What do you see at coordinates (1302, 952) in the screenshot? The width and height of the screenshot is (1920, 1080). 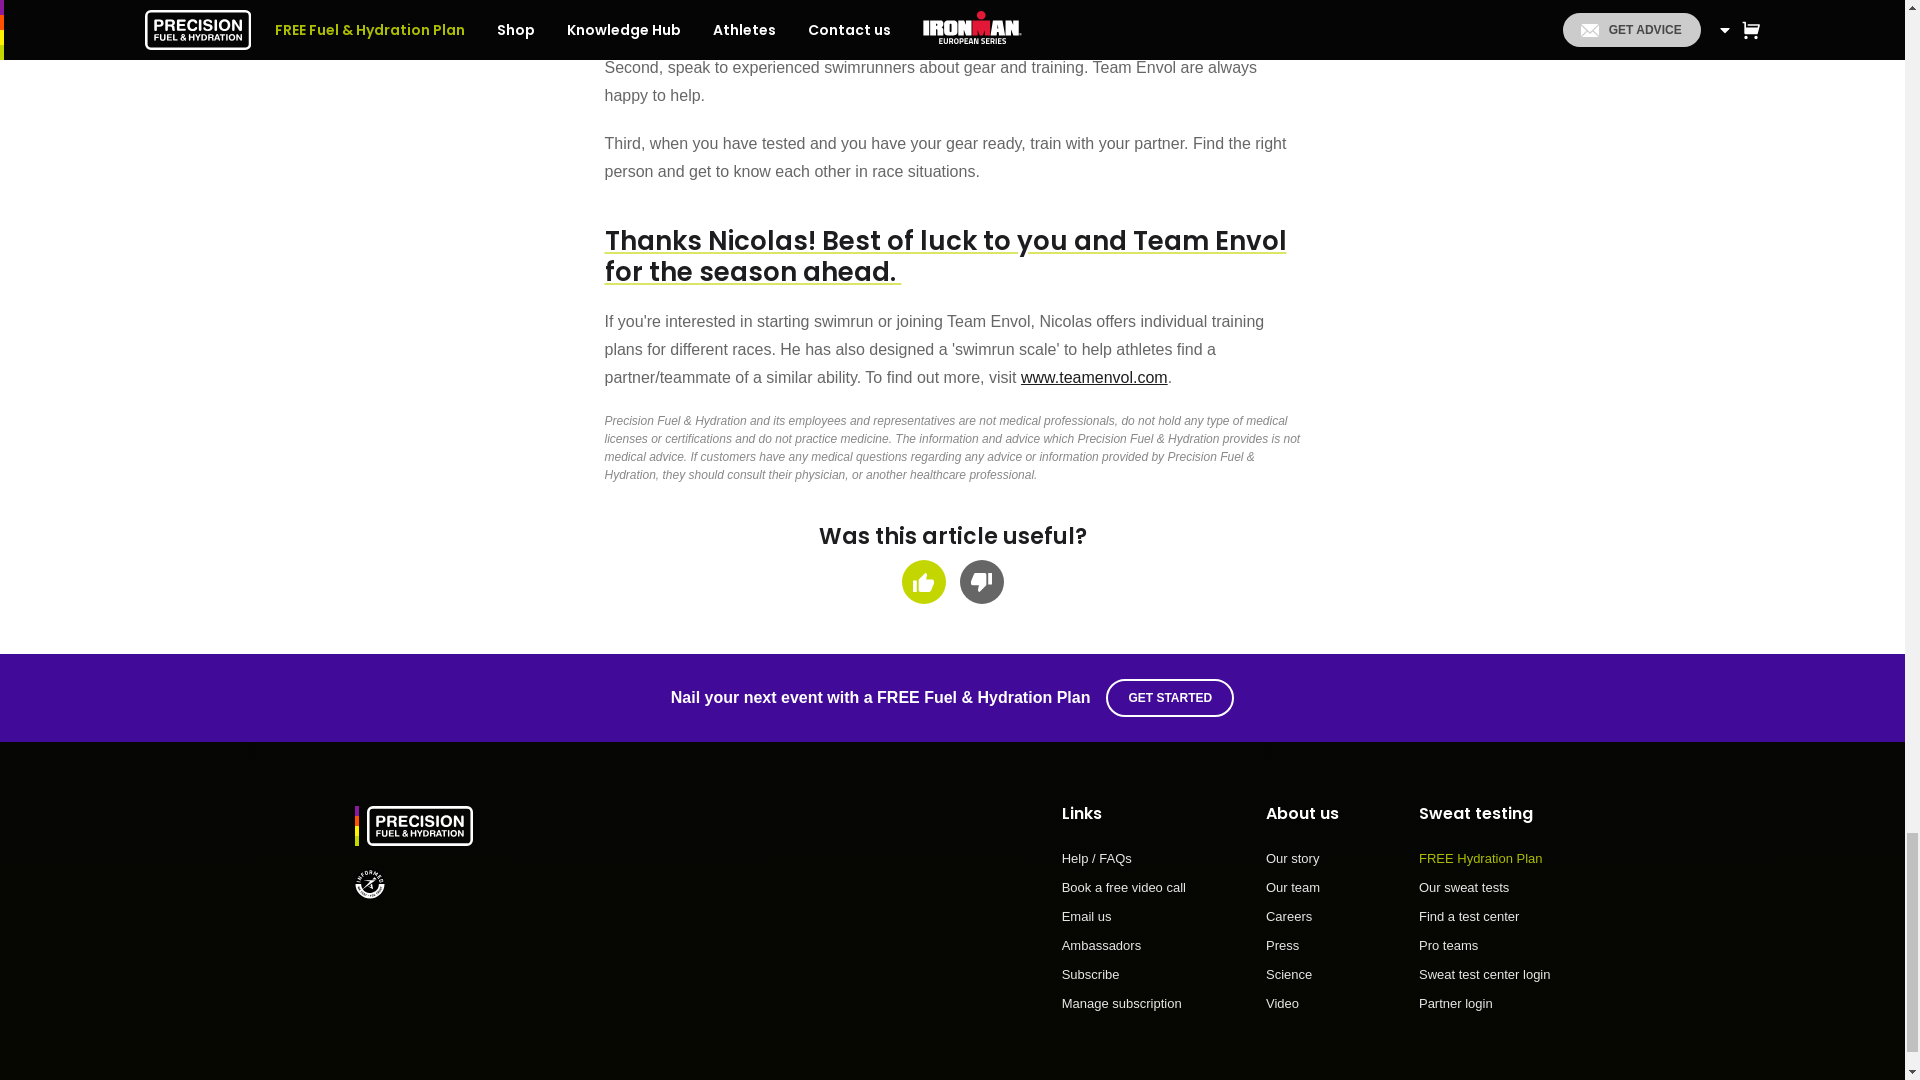 I see `Press` at bounding box center [1302, 952].